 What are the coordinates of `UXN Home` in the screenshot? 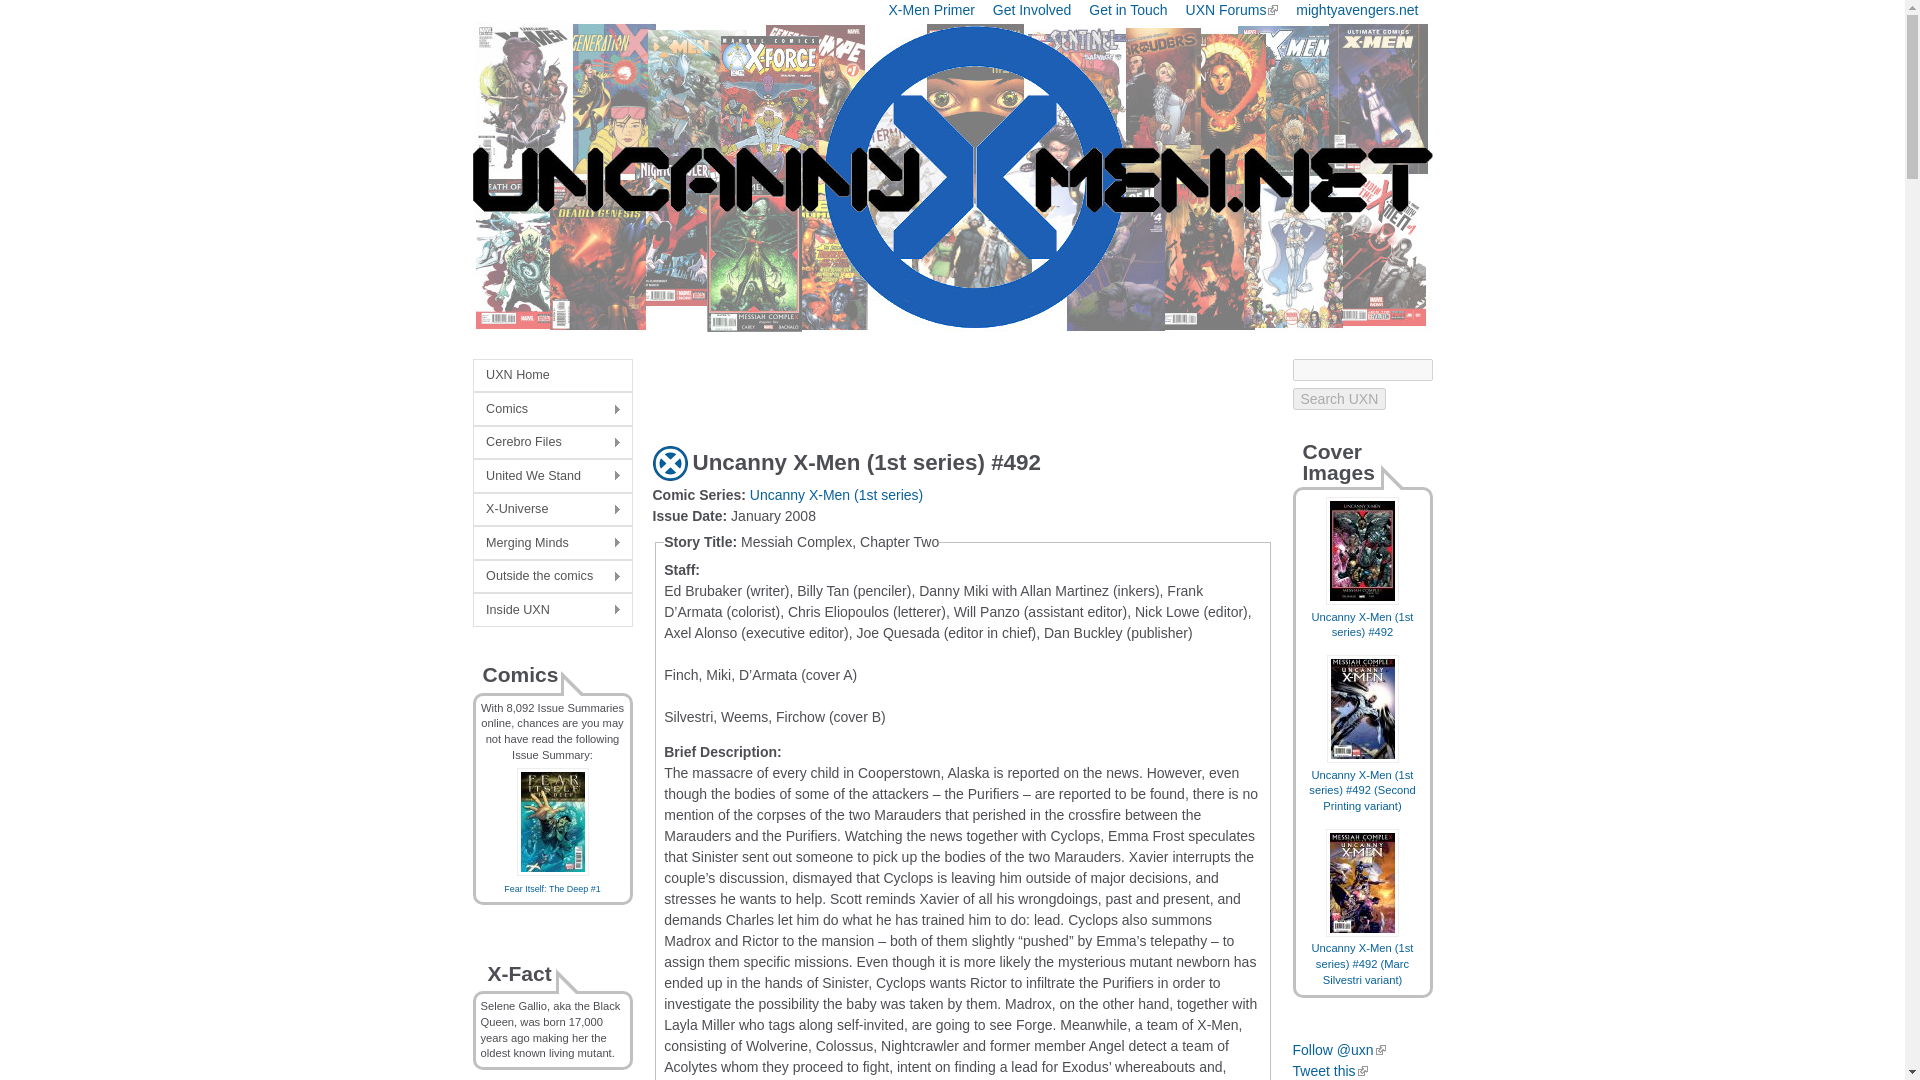 It's located at (552, 375).